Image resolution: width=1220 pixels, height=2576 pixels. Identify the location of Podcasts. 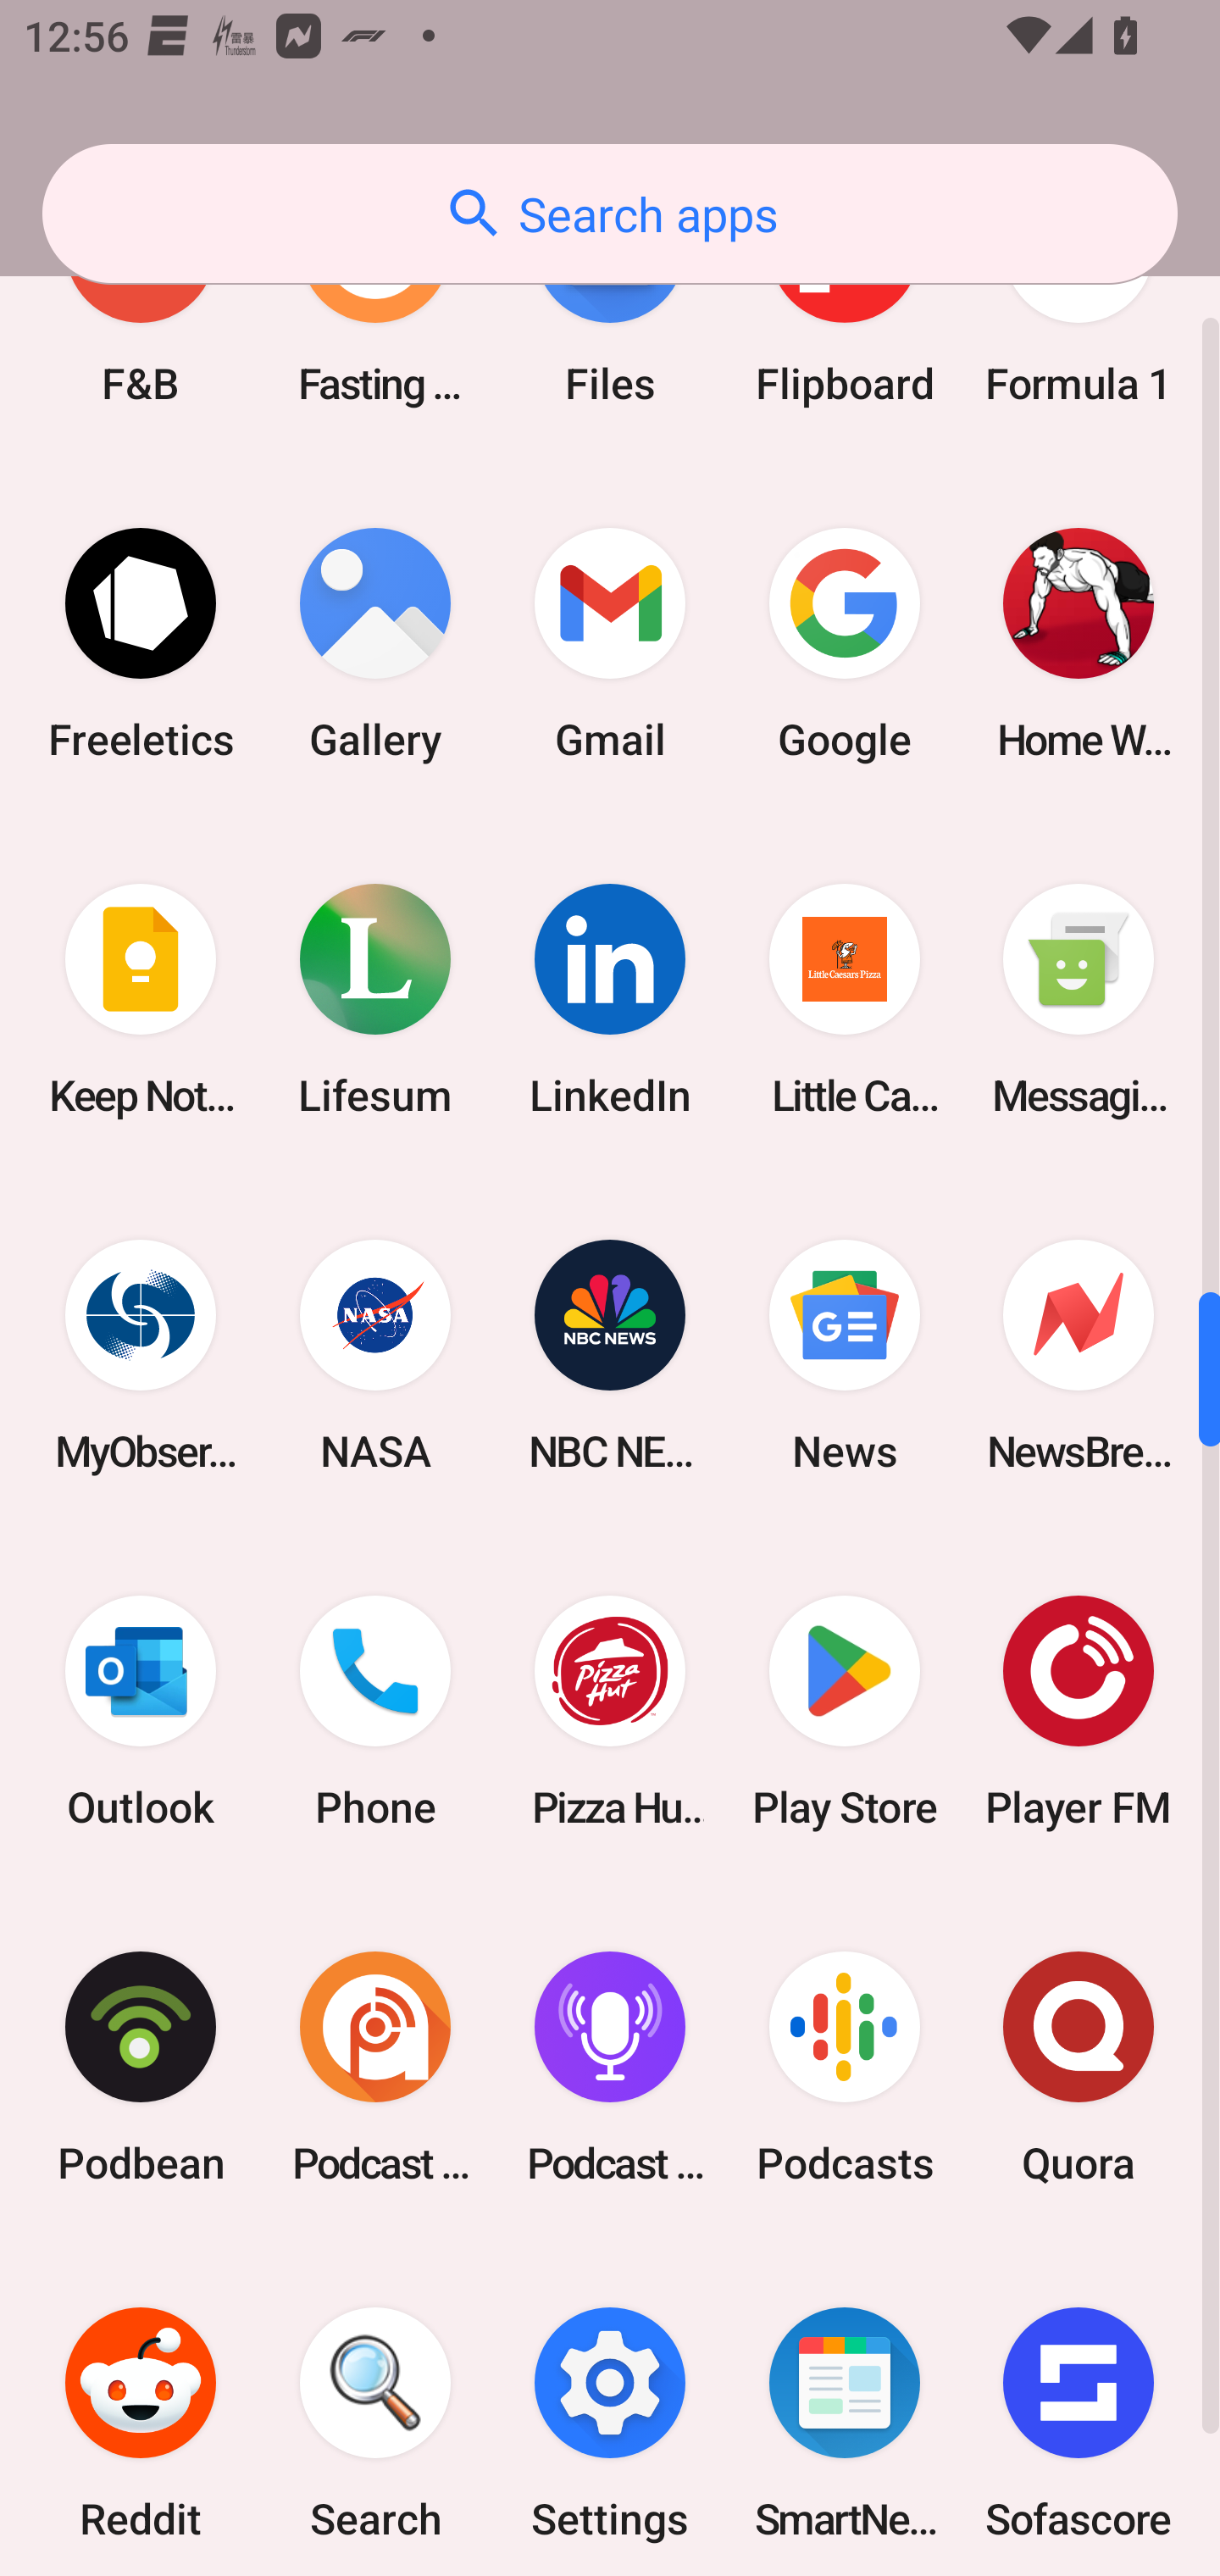
(844, 2068).